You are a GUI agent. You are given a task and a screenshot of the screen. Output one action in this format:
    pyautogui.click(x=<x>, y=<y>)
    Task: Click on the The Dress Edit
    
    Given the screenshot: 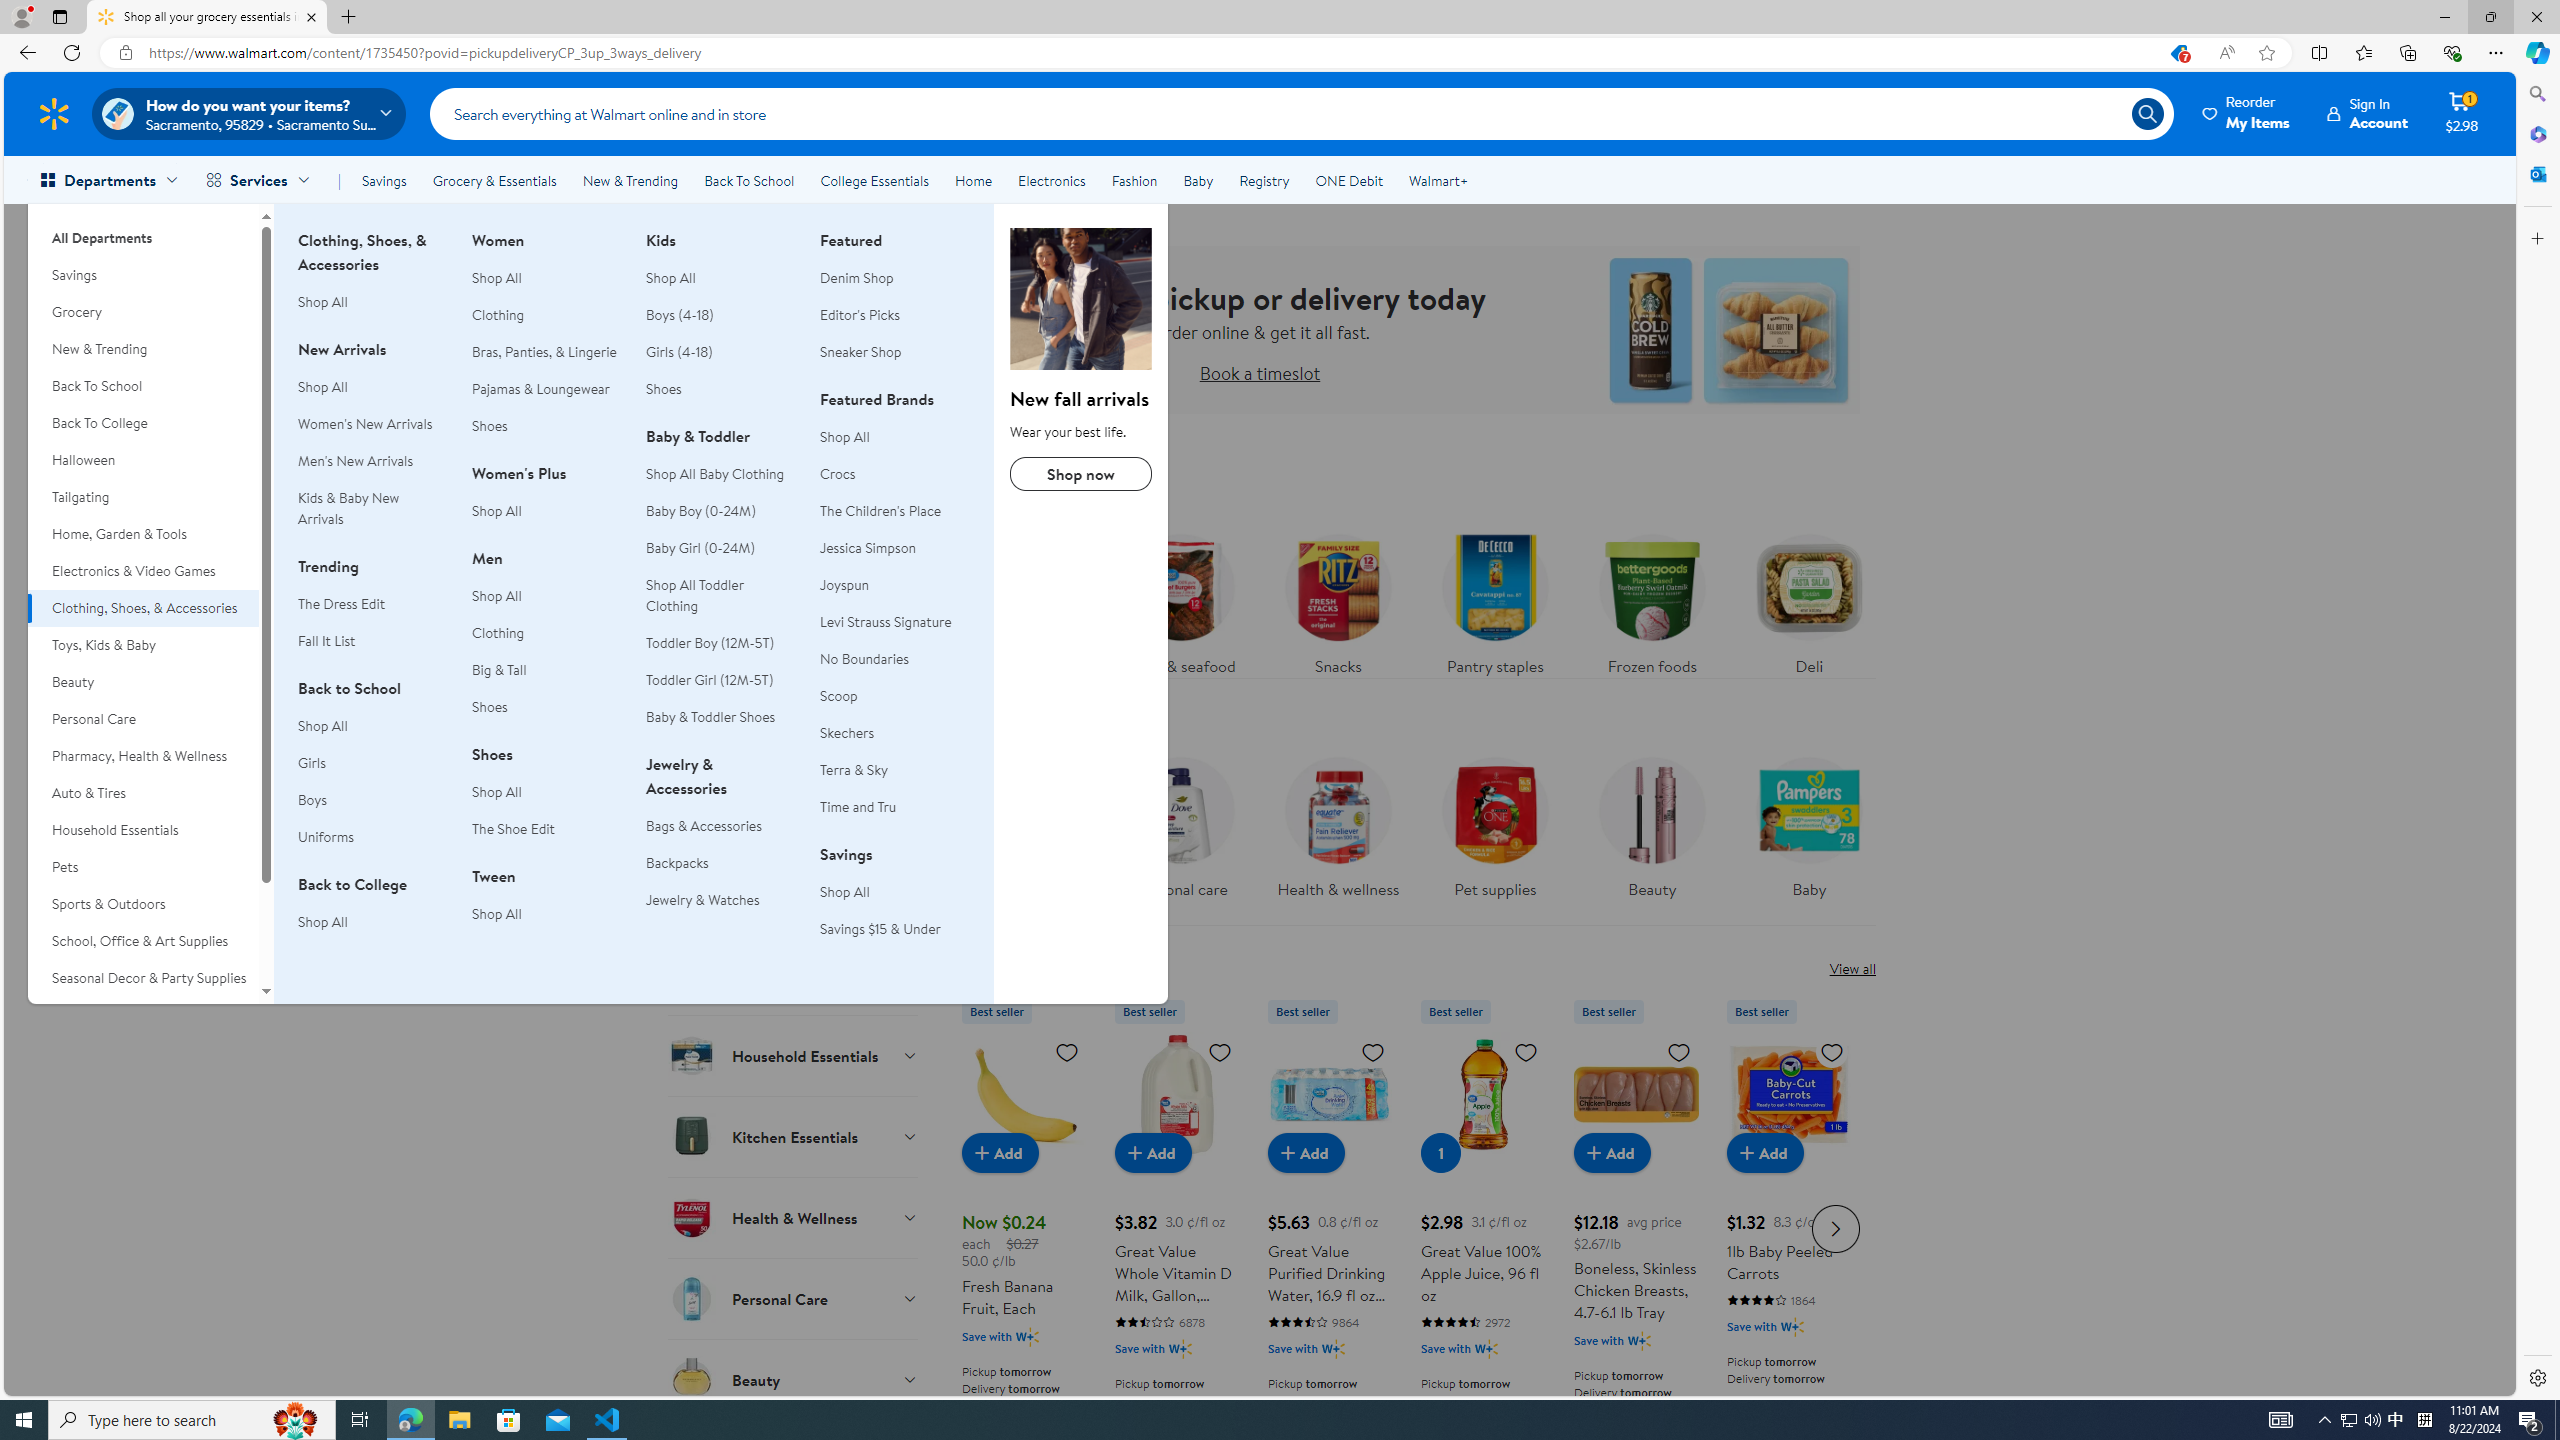 What is the action you would take?
    pyautogui.click(x=340, y=603)
    